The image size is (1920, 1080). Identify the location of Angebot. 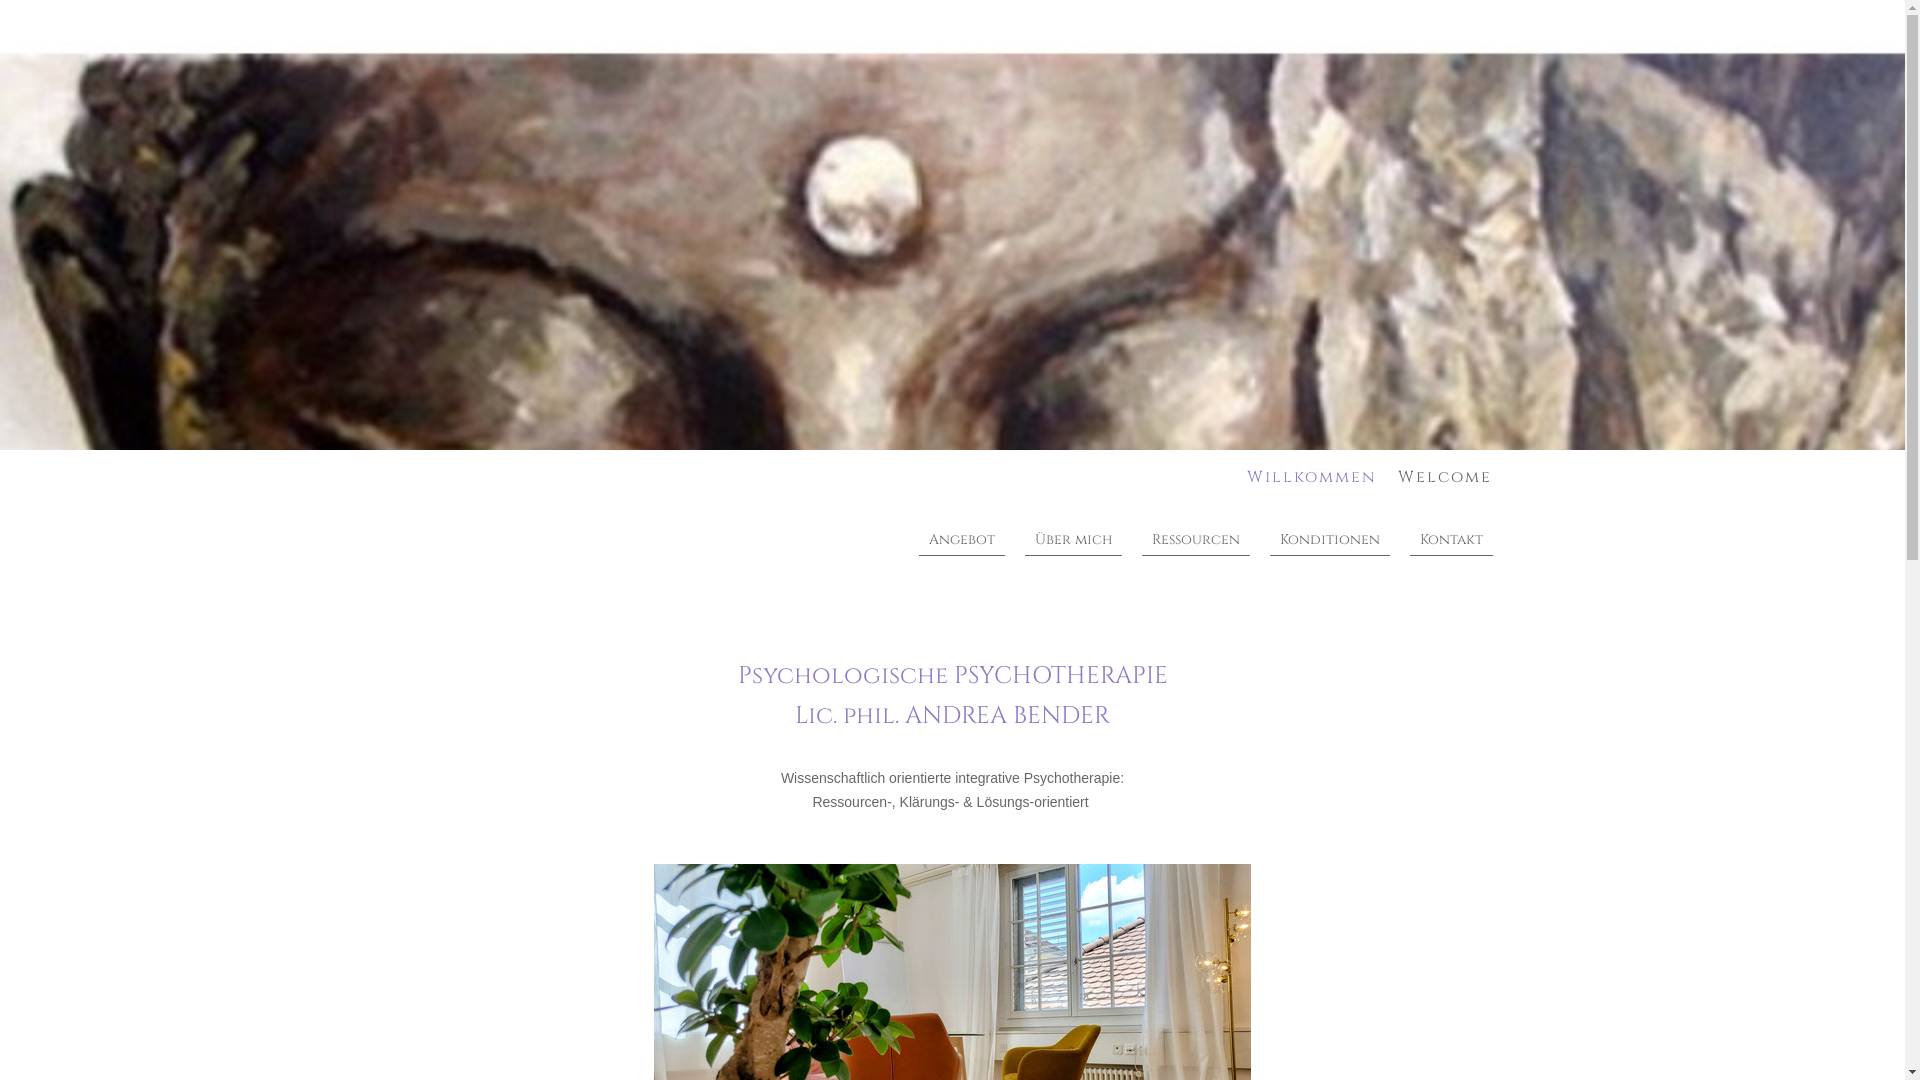
(961, 540).